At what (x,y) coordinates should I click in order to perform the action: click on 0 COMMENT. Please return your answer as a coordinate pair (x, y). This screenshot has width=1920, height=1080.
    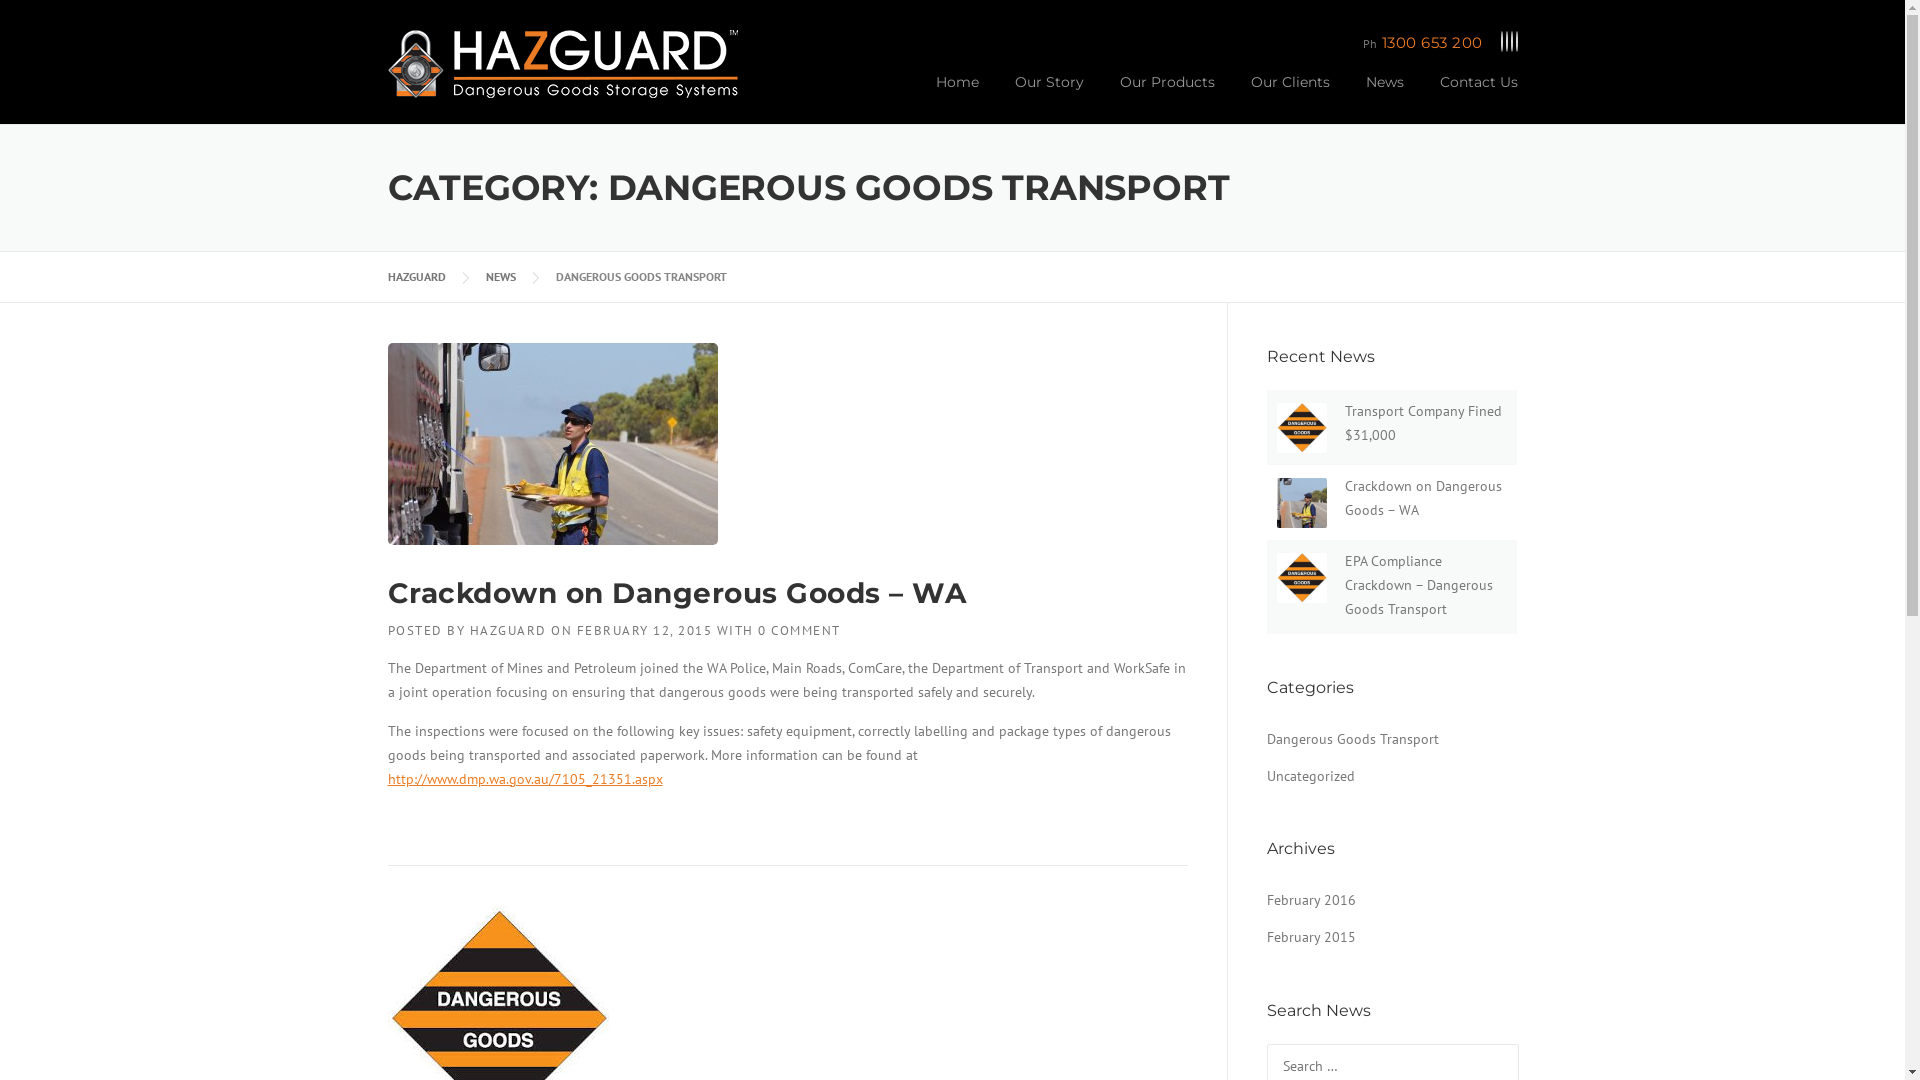
    Looking at the image, I should click on (800, 630).